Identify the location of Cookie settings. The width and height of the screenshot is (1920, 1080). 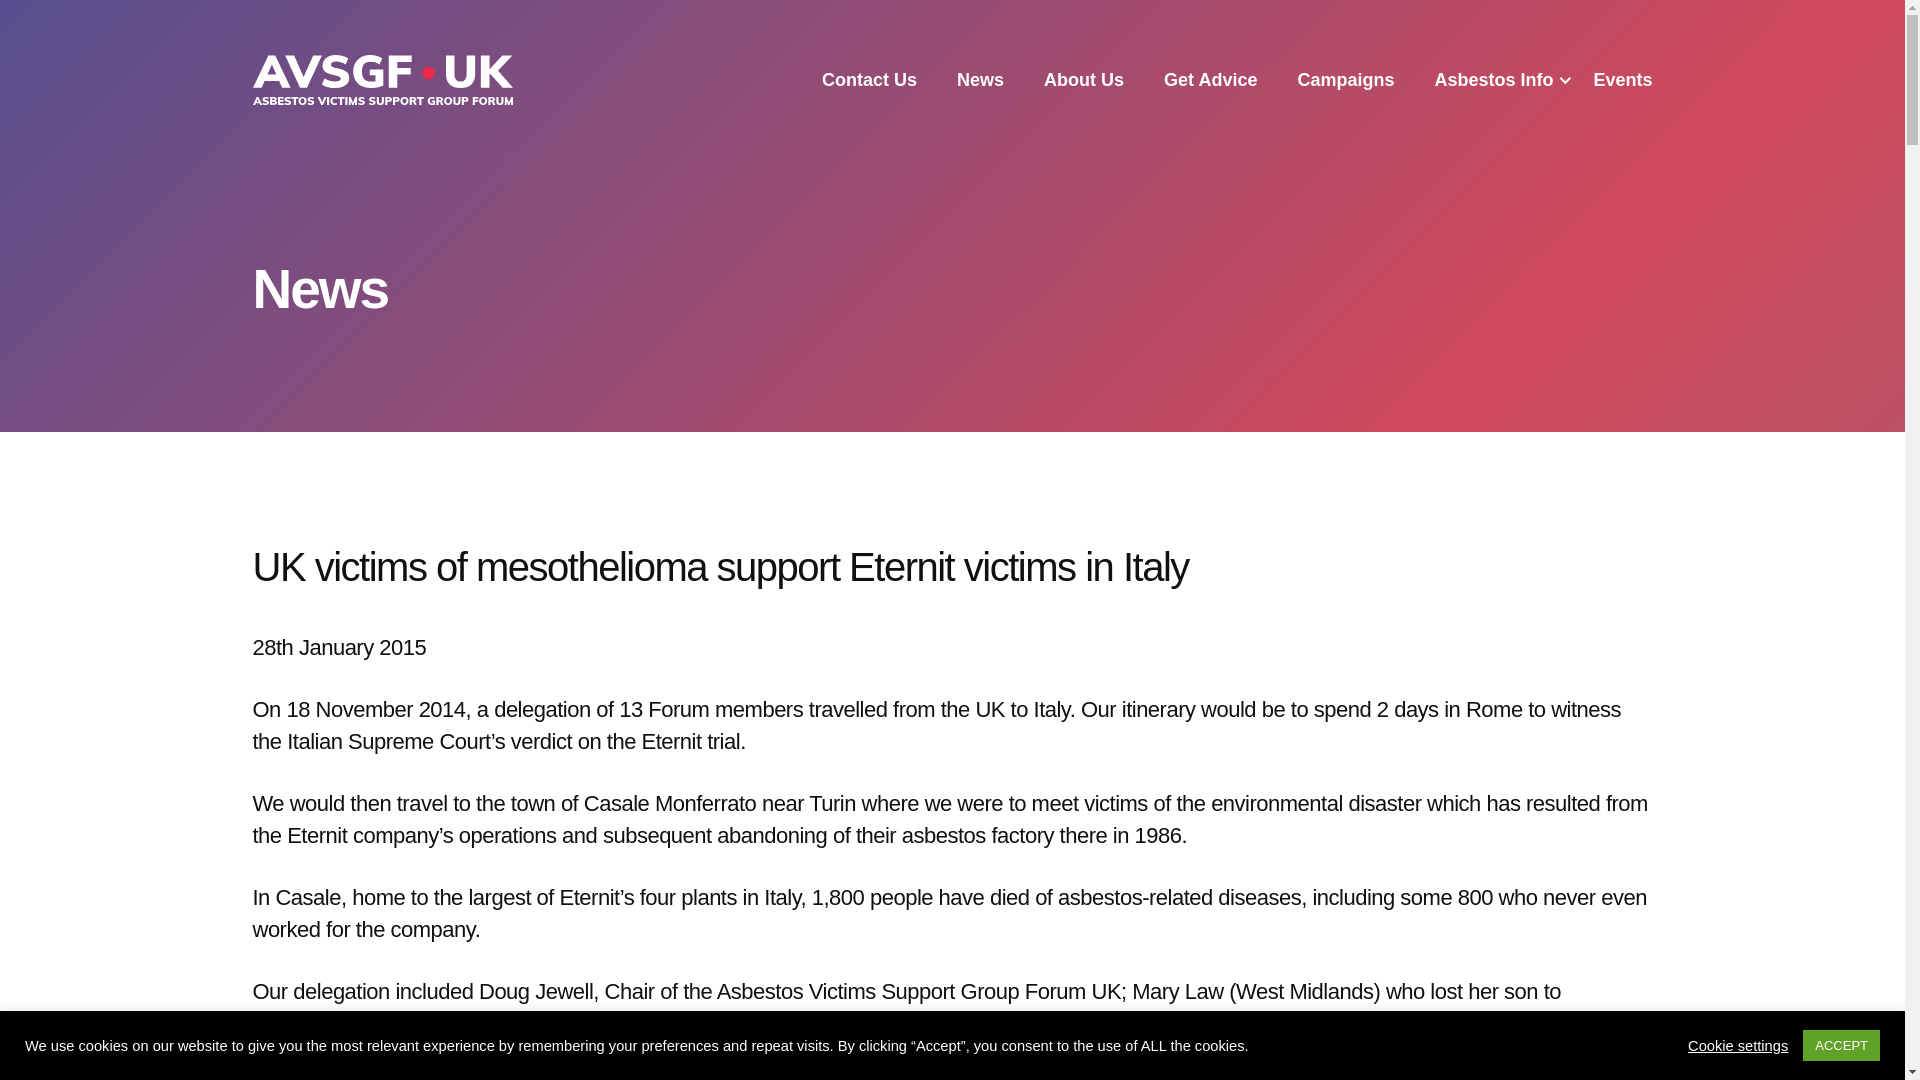
(1737, 1044).